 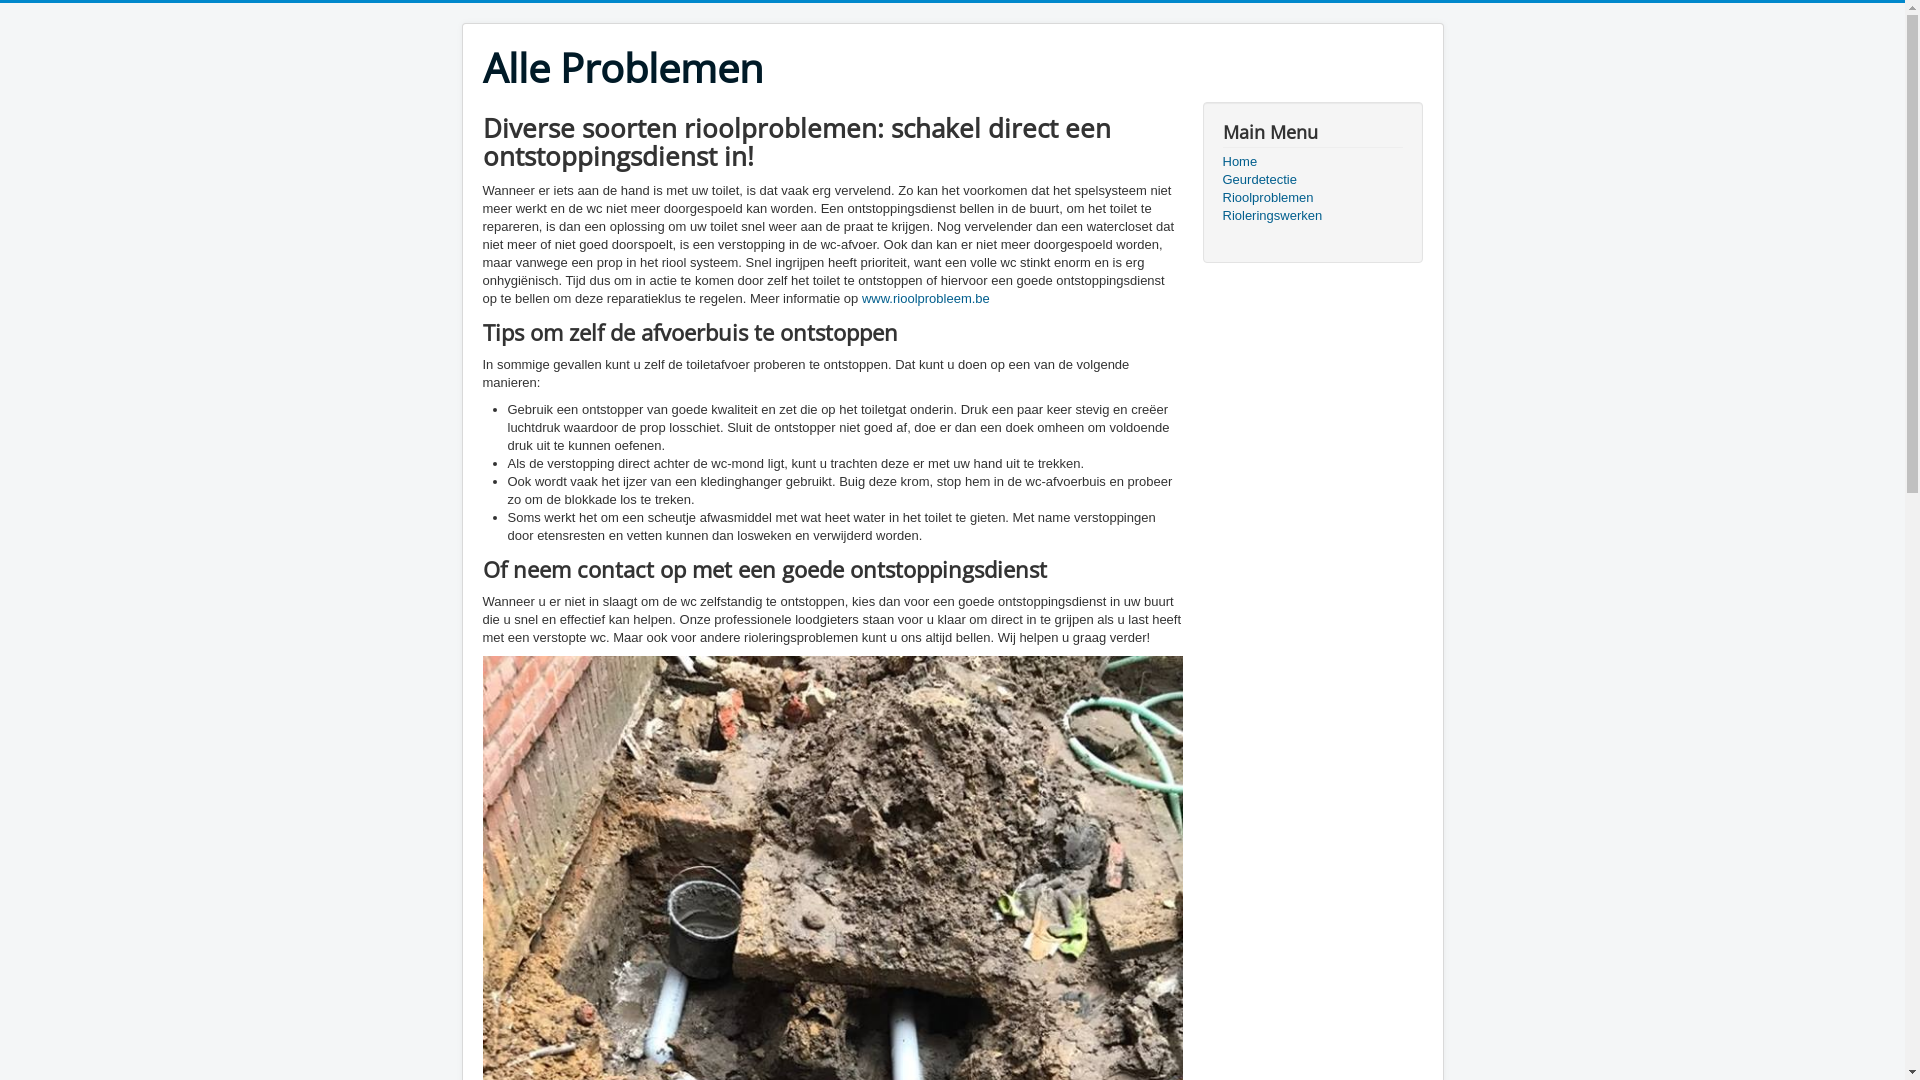 I want to click on www.rioolprobleem.be, so click(x=926, y=298).